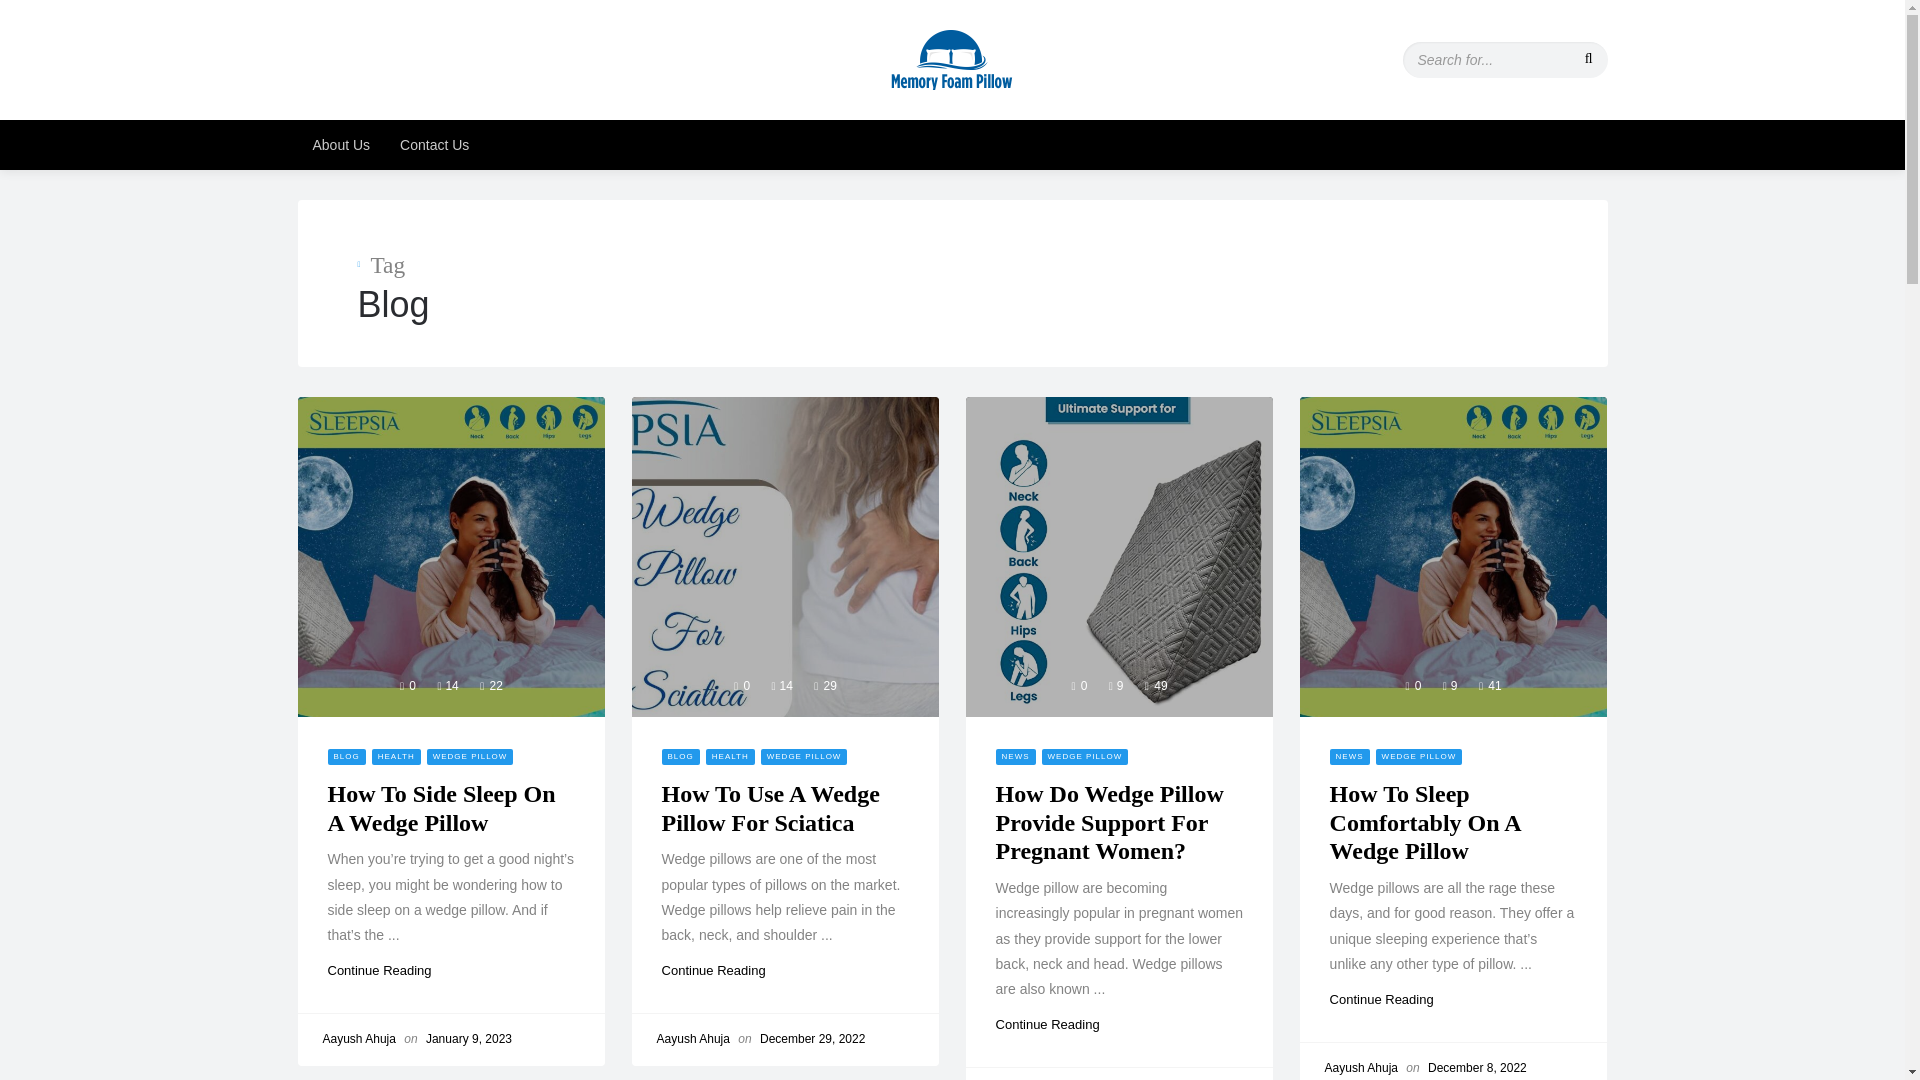 Image resolution: width=1920 pixels, height=1080 pixels. What do you see at coordinates (434, 144) in the screenshot?
I see `Contact Us` at bounding box center [434, 144].